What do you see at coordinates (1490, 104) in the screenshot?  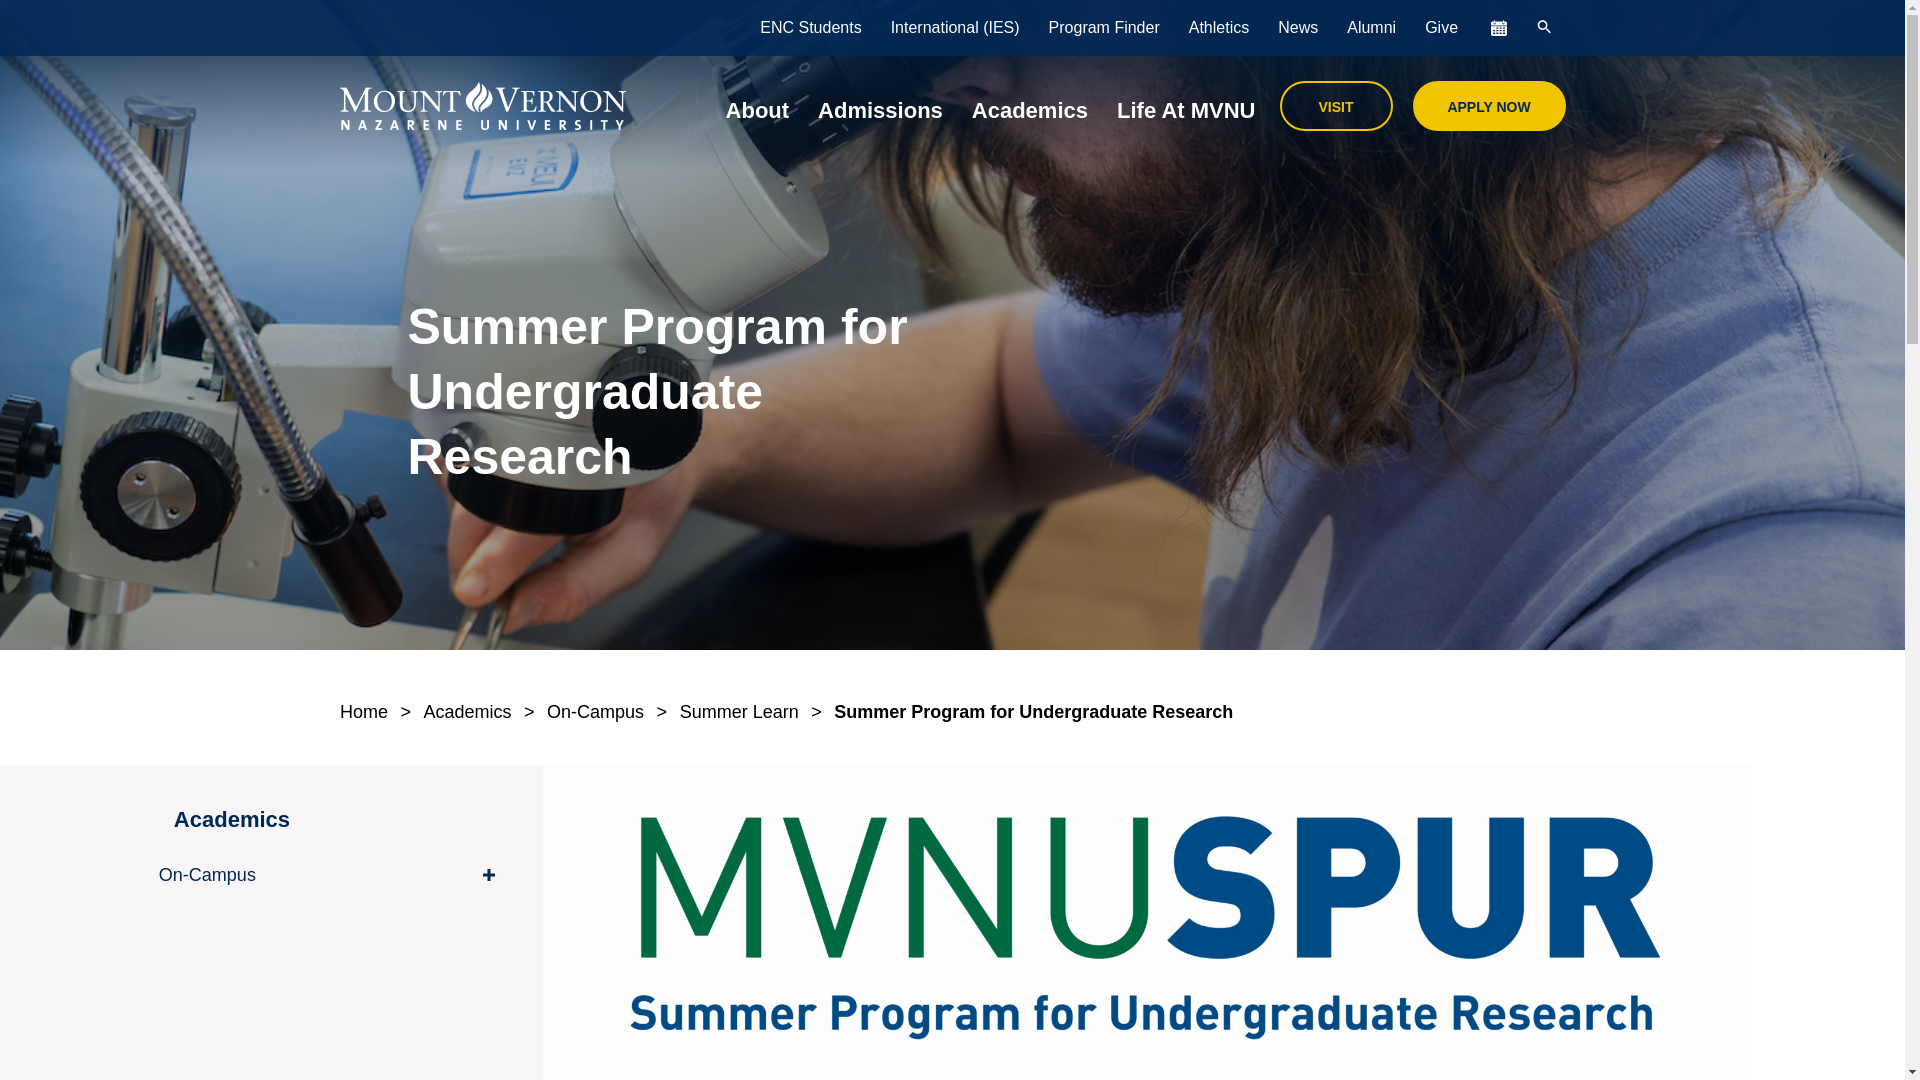 I see `APPLY NOW` at bounding box center [1490, 104].